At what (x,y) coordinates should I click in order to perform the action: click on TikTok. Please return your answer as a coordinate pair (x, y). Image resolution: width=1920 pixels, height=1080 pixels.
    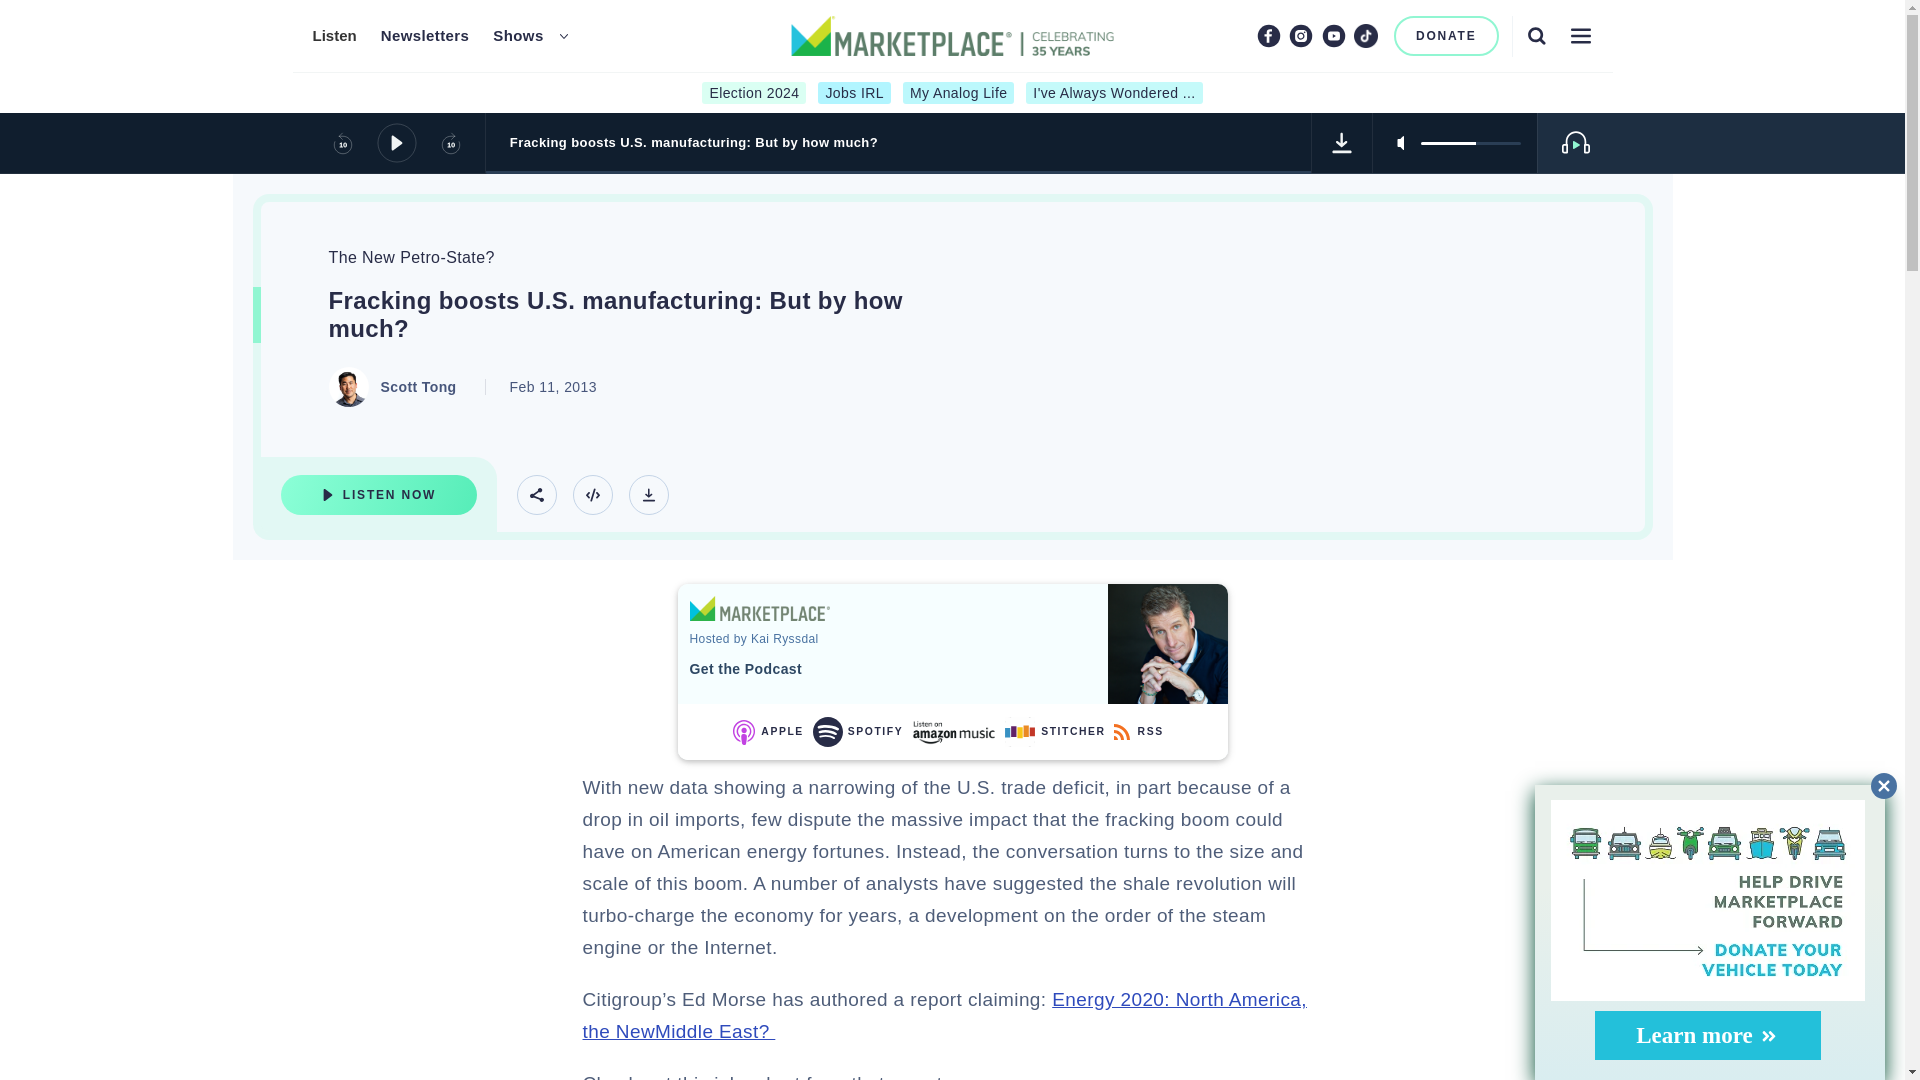
    Looking at the image, I should click on (1366, 35).